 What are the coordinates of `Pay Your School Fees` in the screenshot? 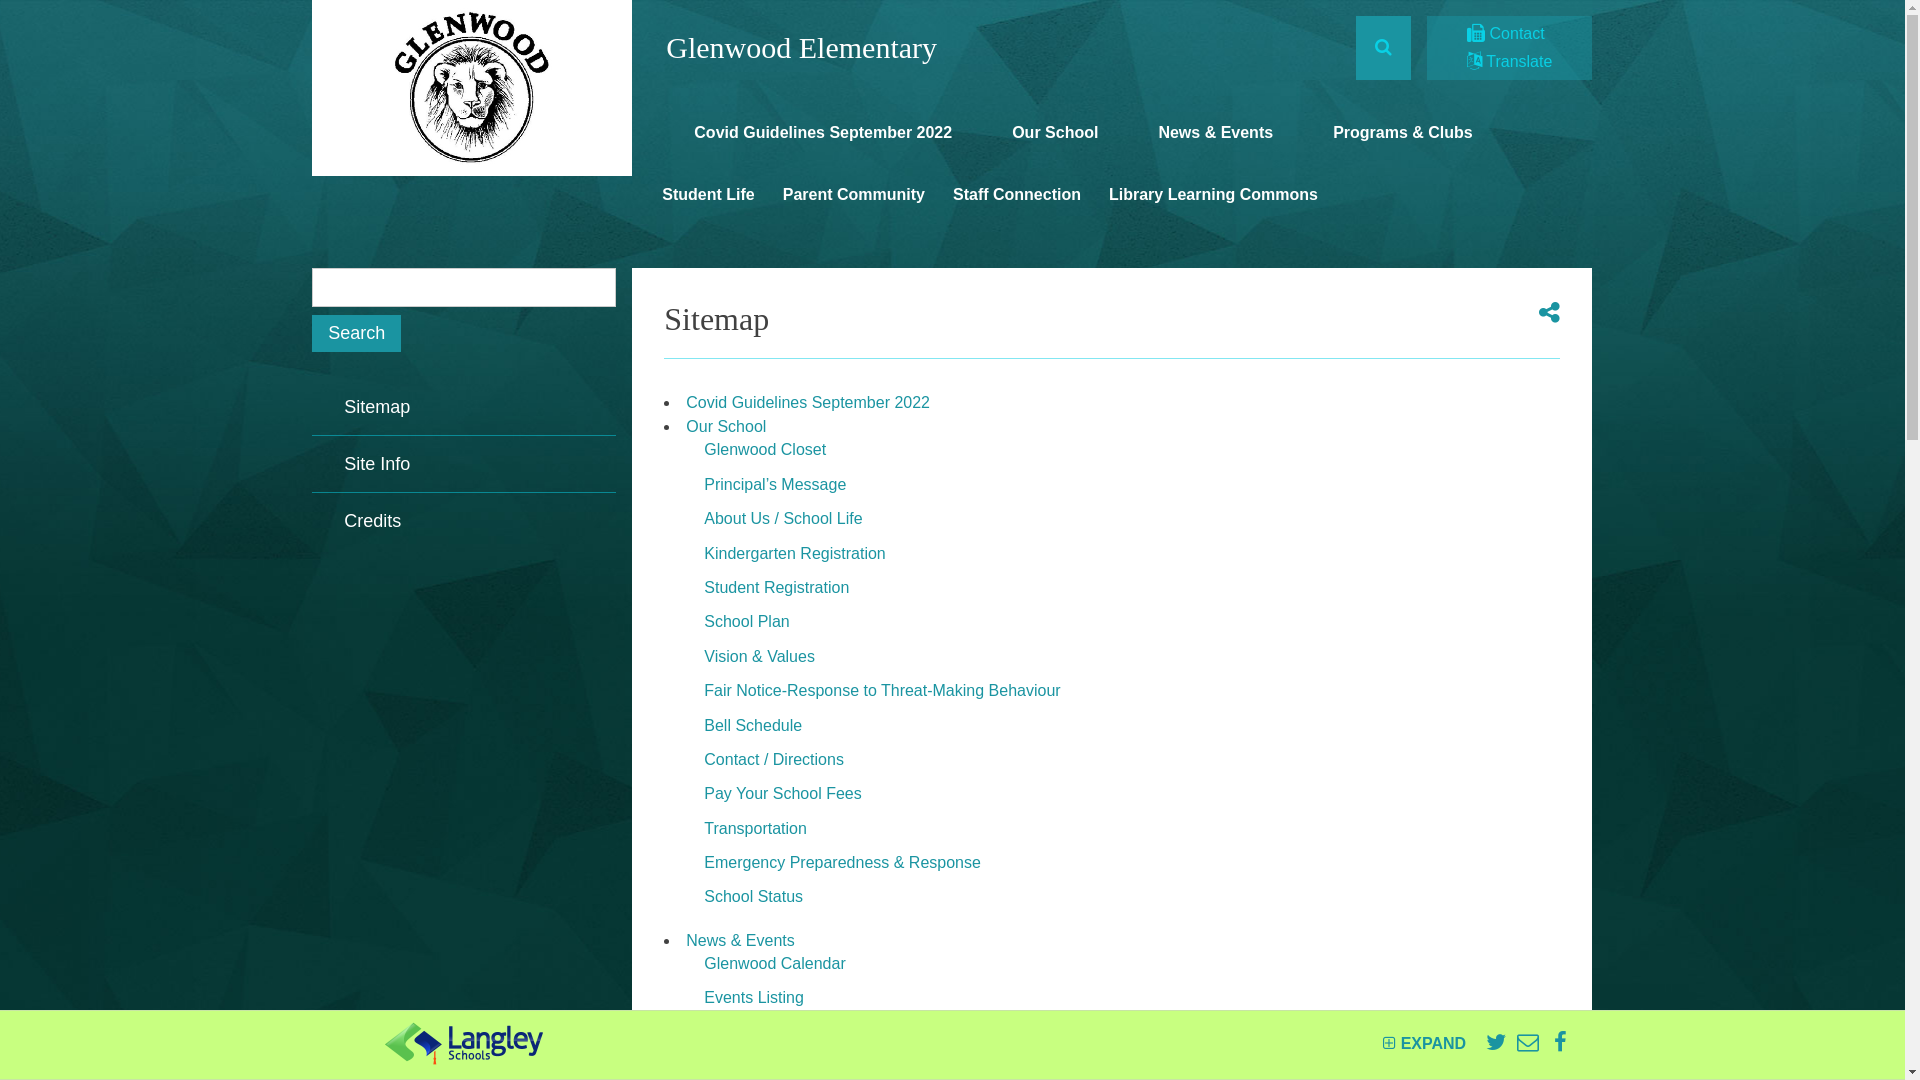 It's located at (782, 794).